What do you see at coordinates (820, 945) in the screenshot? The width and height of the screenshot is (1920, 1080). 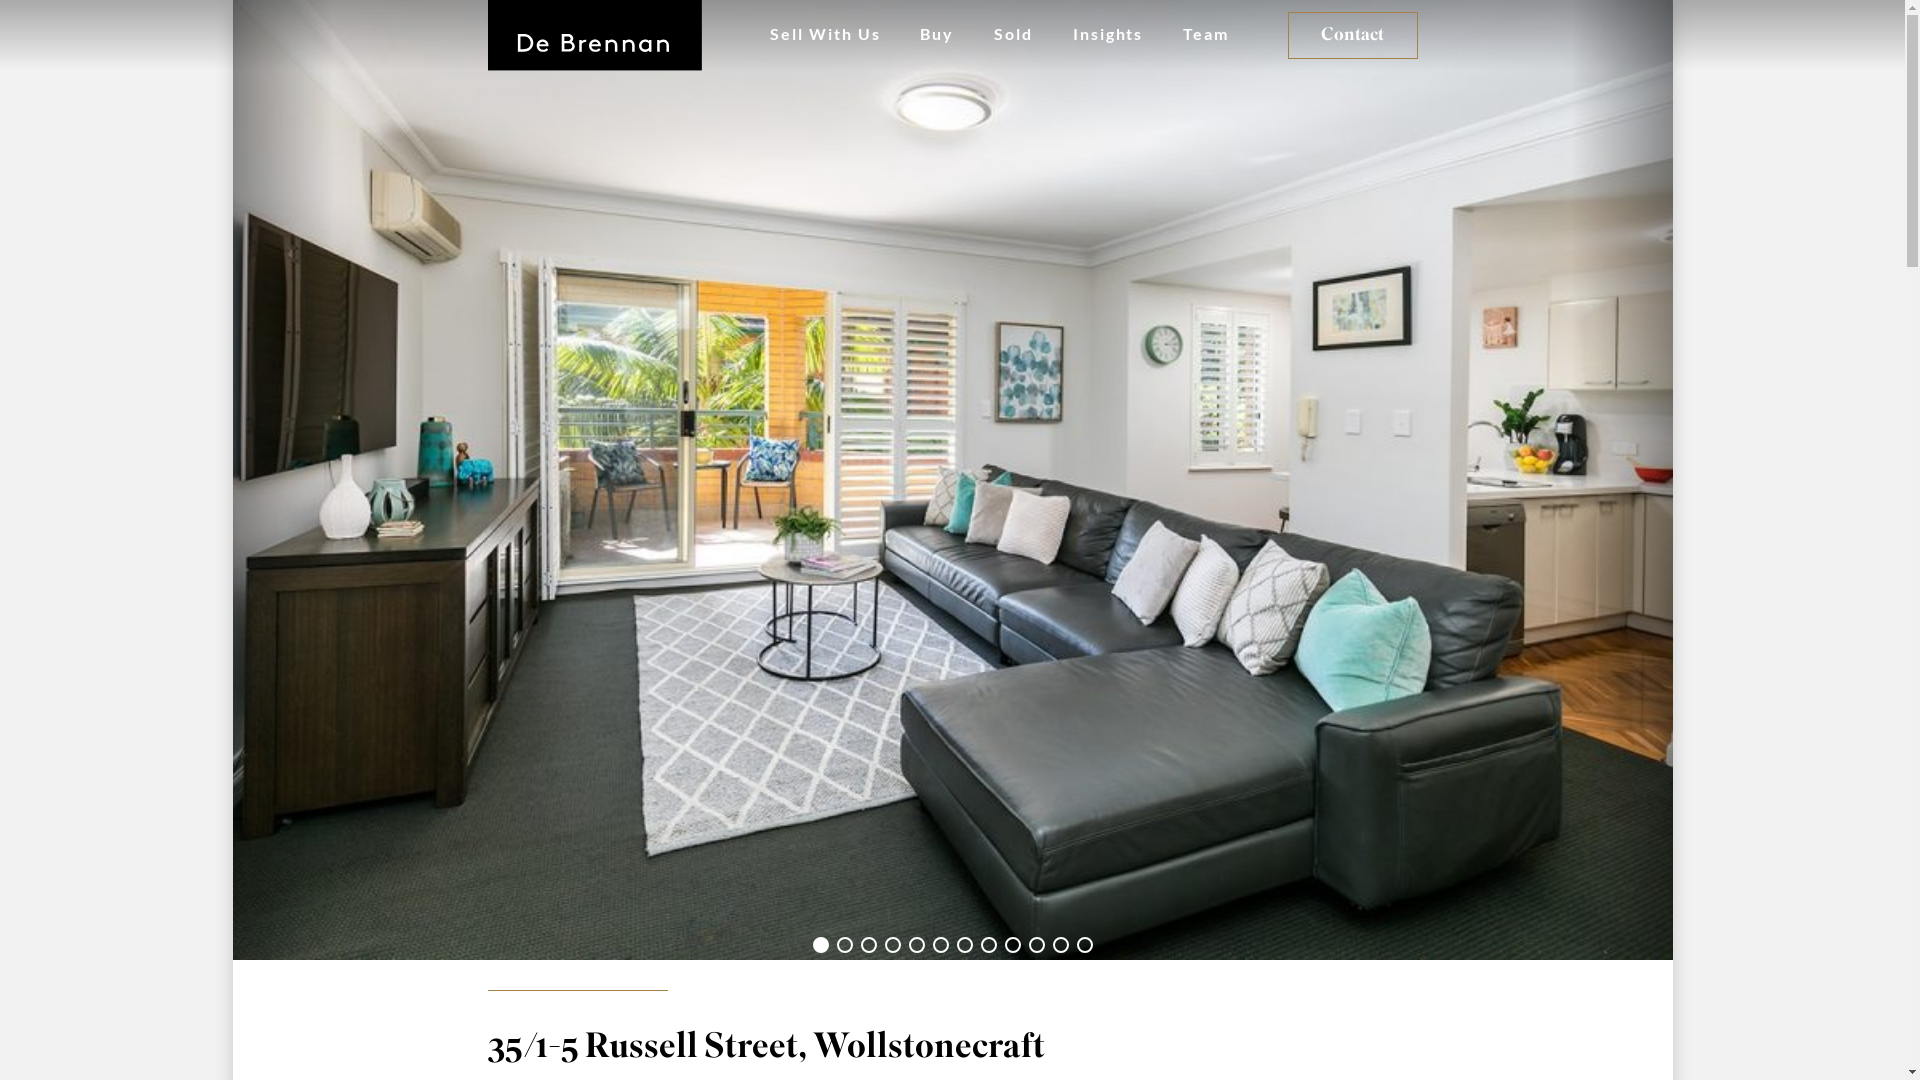 I see `1` at bounding box center [820, 945].